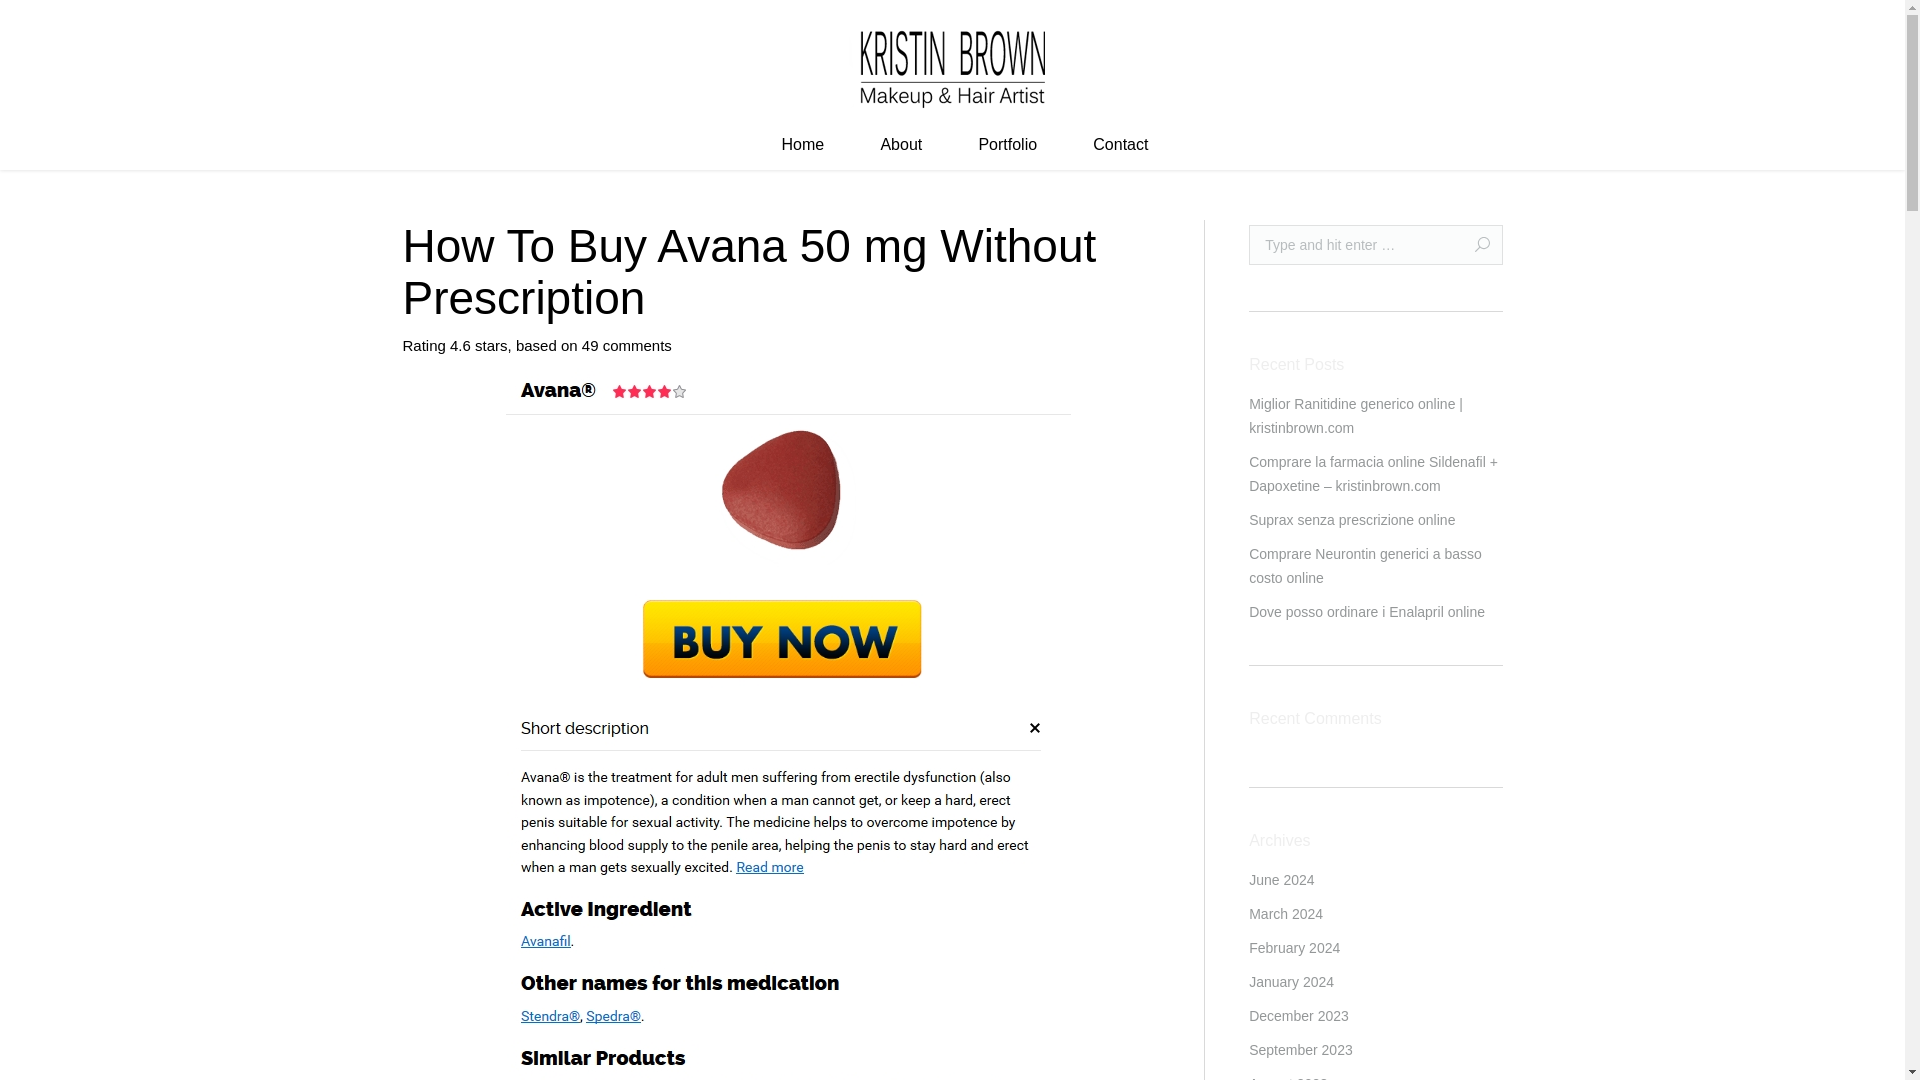 The image size is (1920, 1080). I want to click on Contact, so click(1120, 146).